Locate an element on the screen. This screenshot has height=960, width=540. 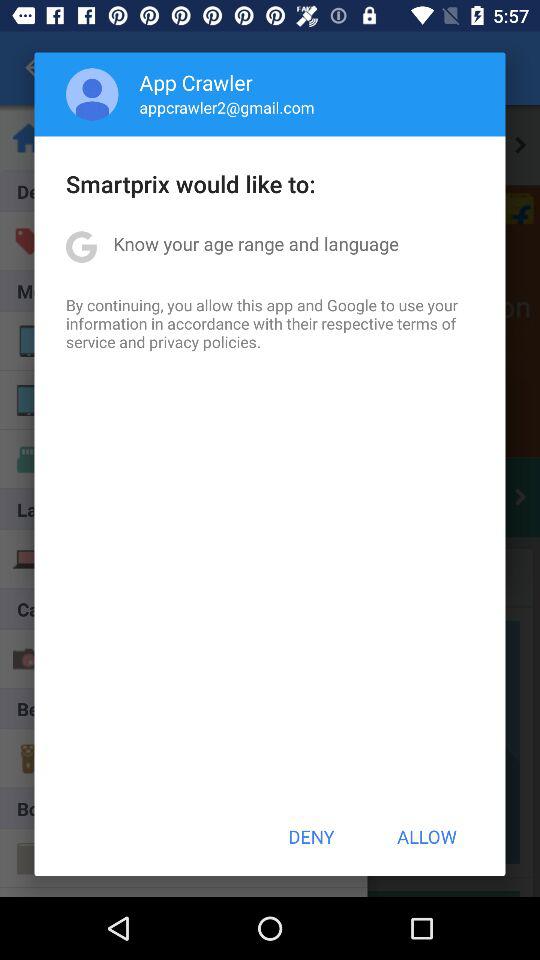
scroll to the deny button is located at coordinates (311, 836).